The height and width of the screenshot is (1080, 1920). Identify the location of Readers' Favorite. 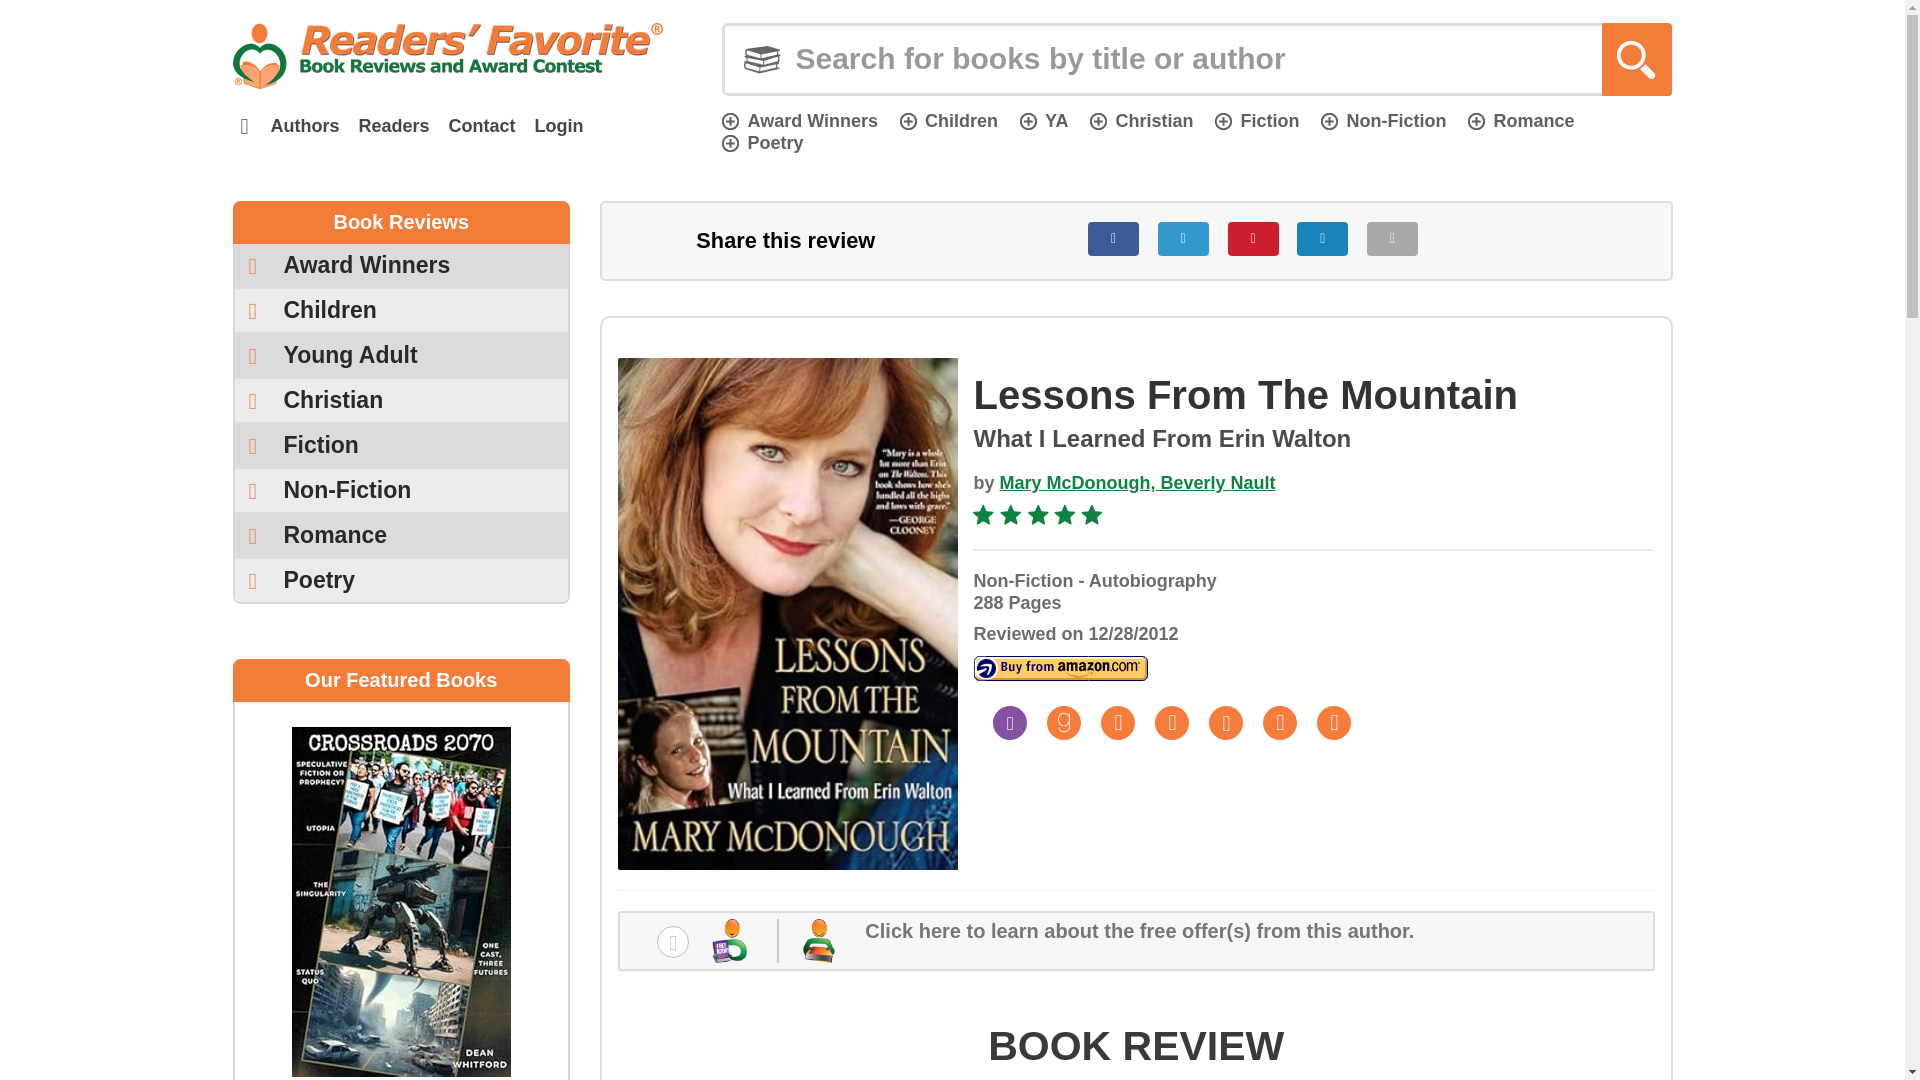
(447, 55).